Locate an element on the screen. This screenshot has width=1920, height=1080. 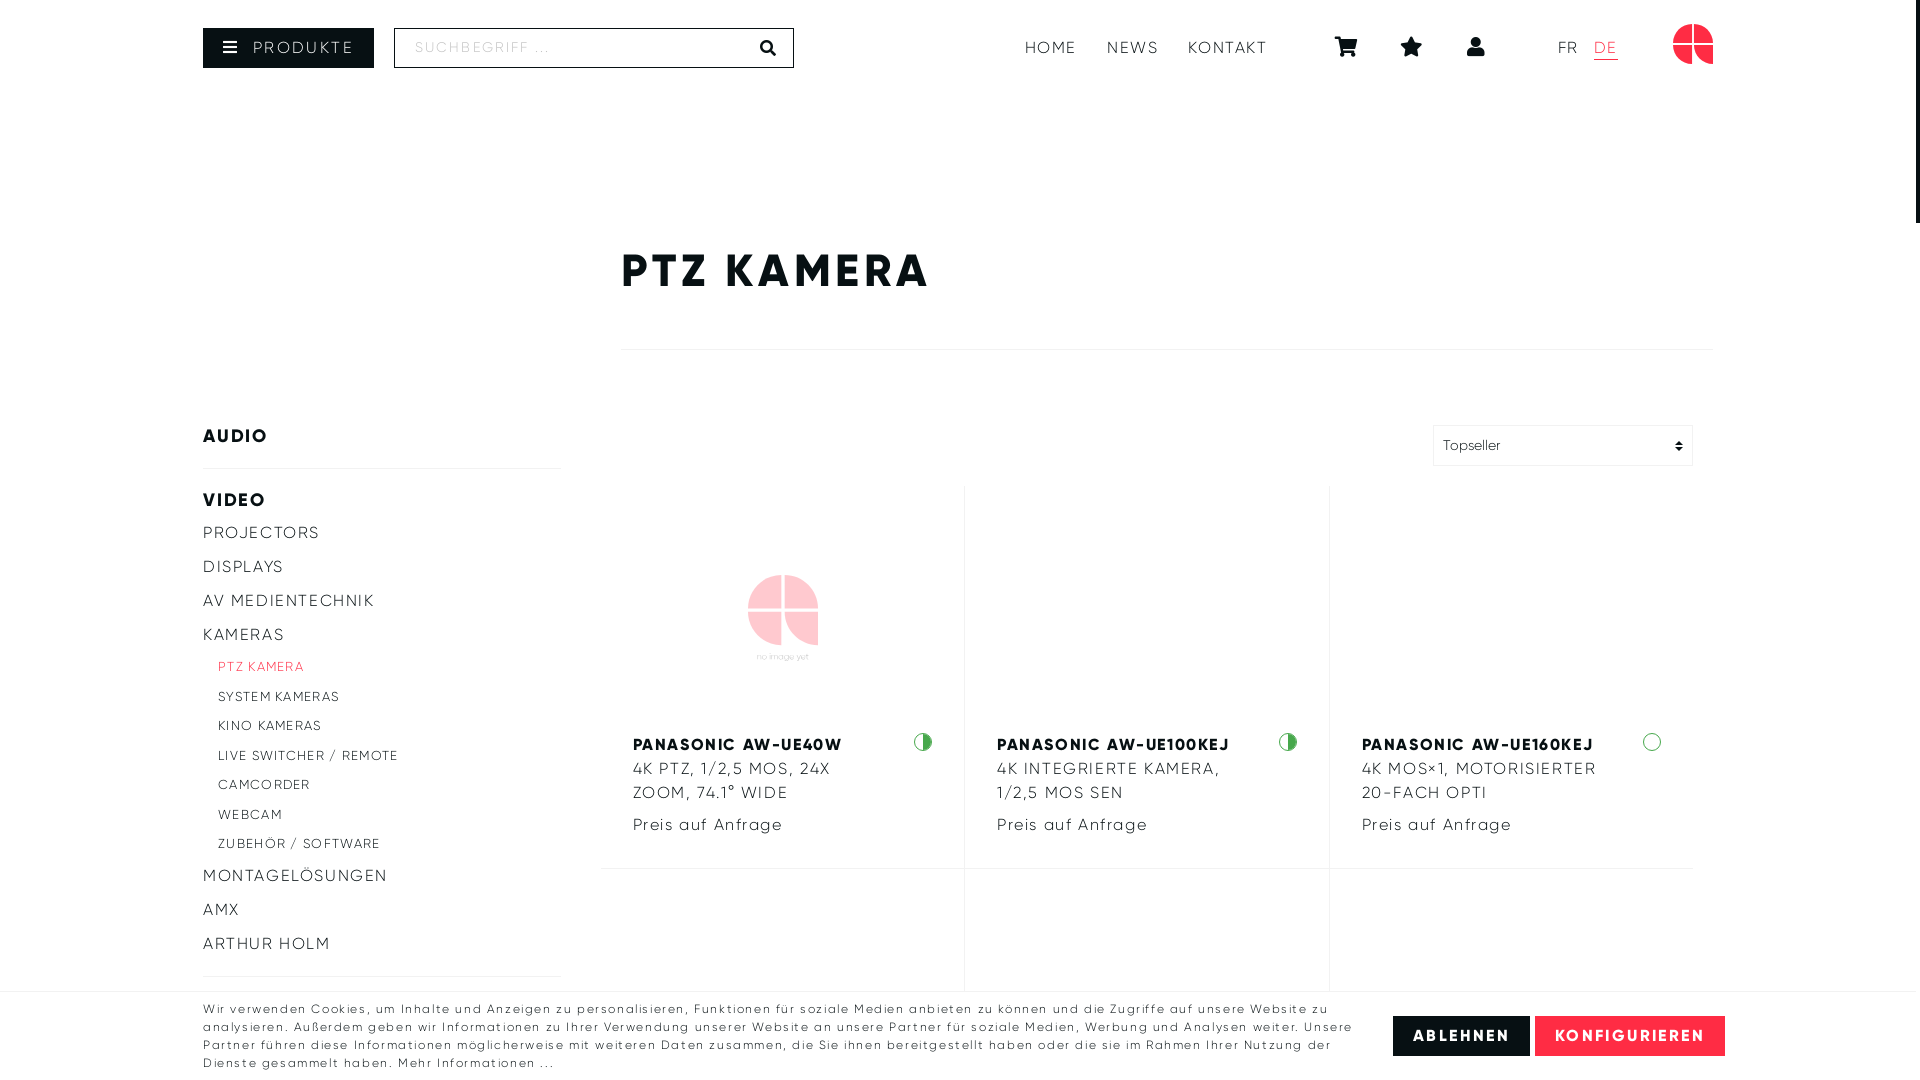
SYSTEM KAMERAS is located at coordinates (390, 697).